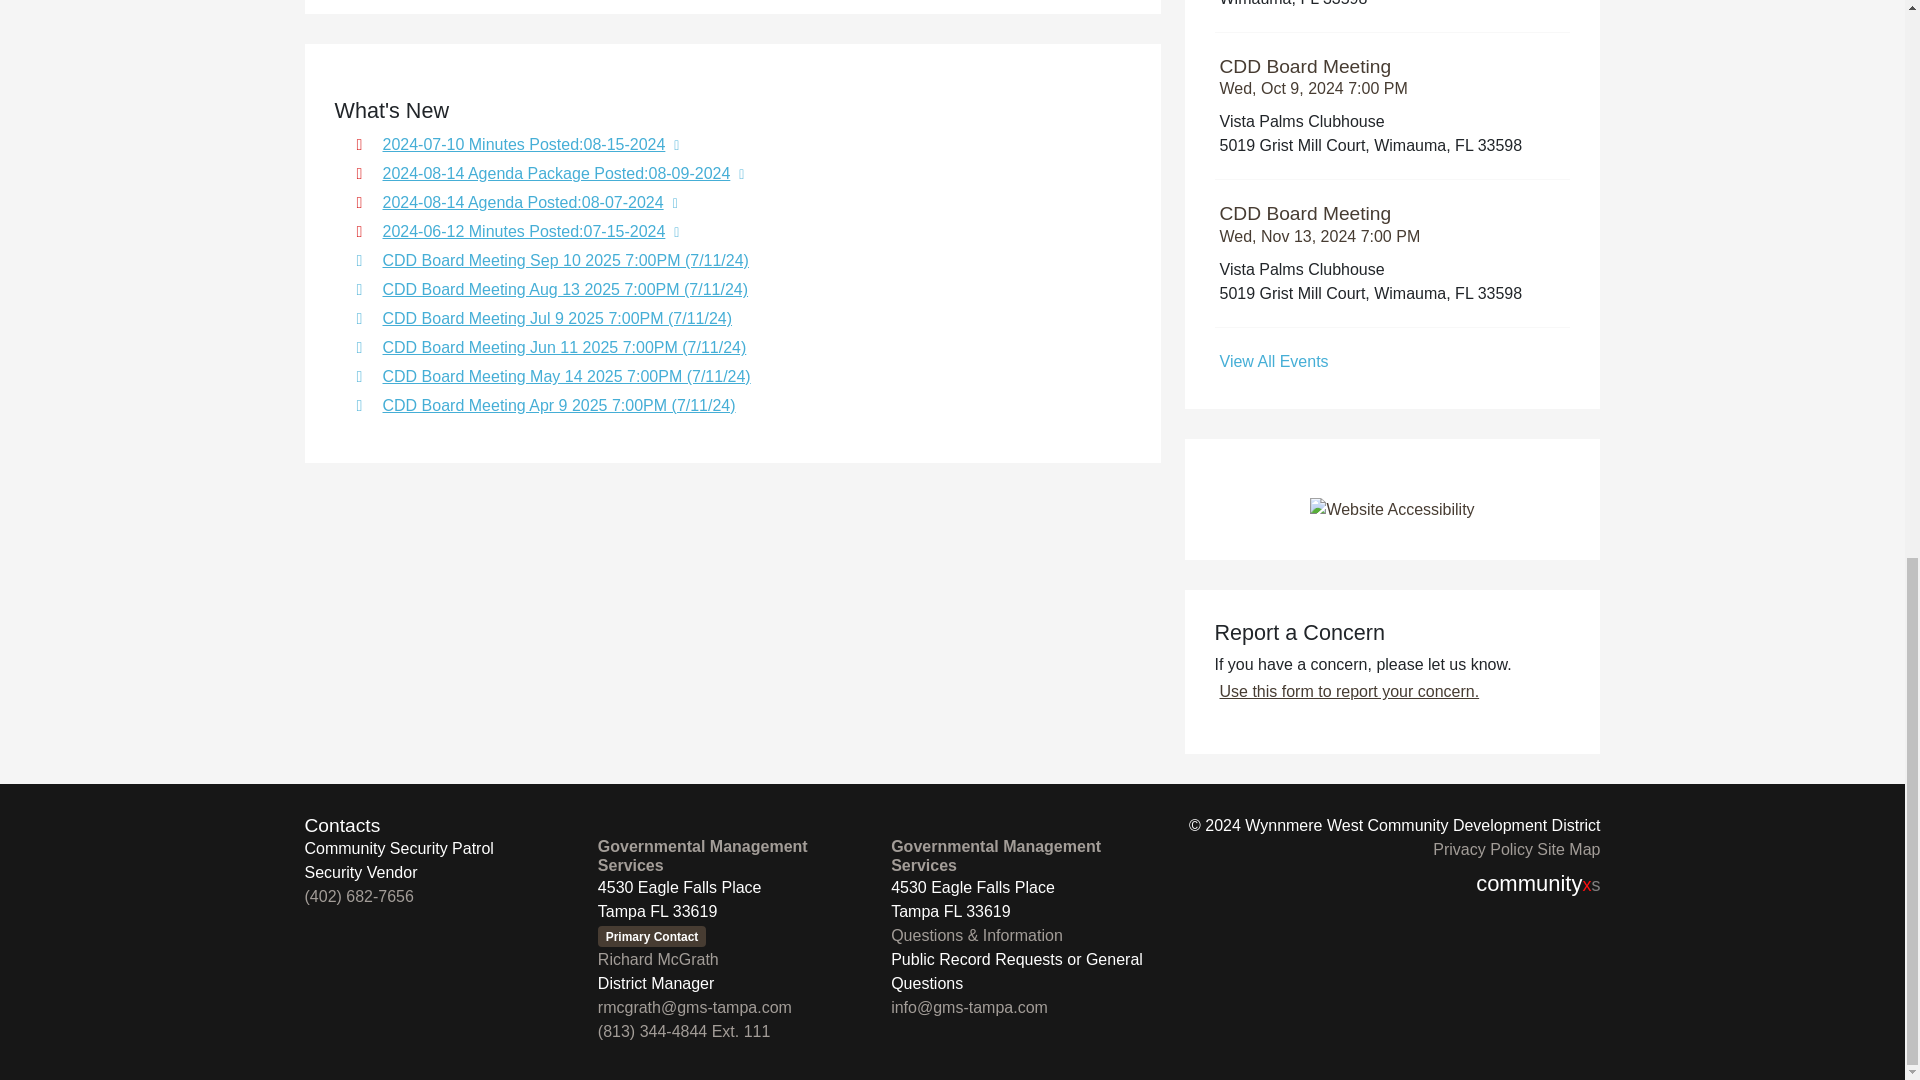  Describe the element at coordinates (740, 202) in the screenshot. I see `2024-08-14 Agenda Posted:08-07-2024` at that location.